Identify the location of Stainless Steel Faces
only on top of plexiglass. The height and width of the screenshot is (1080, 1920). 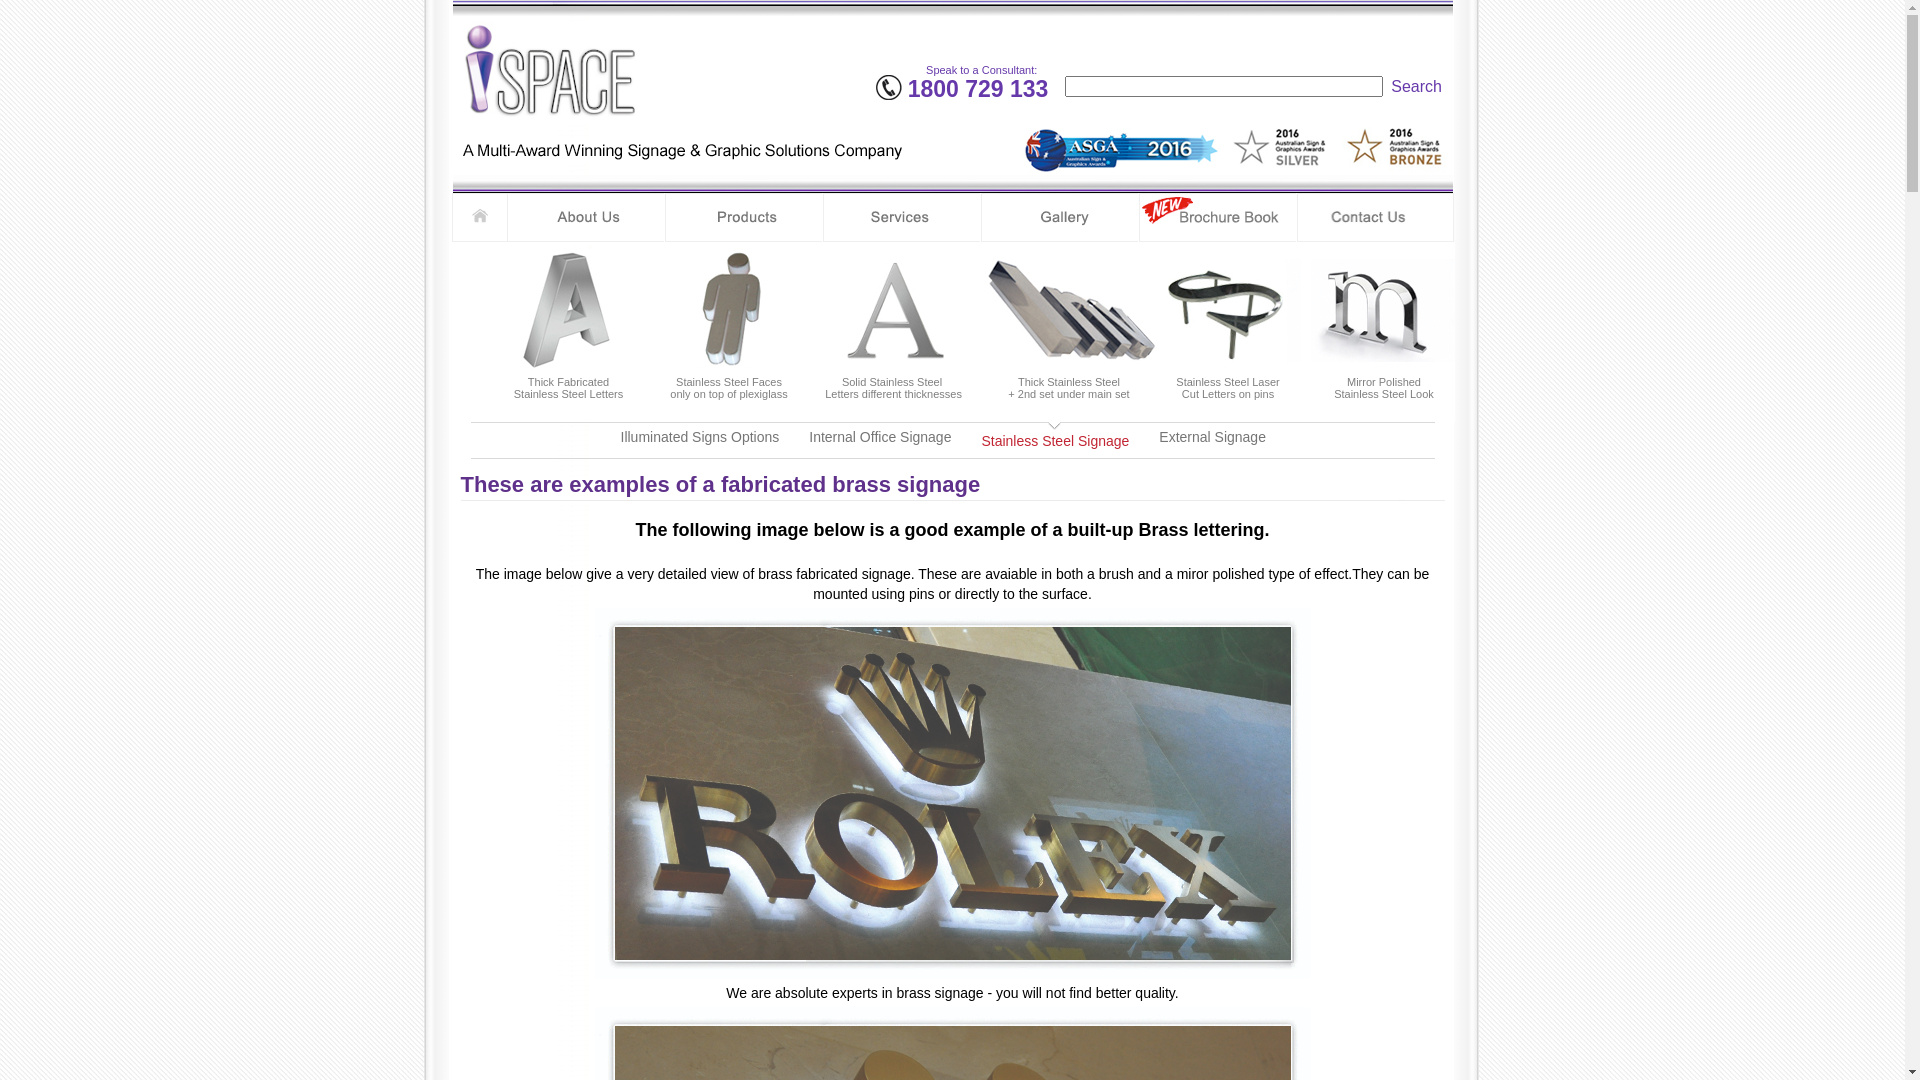
(730, 321).